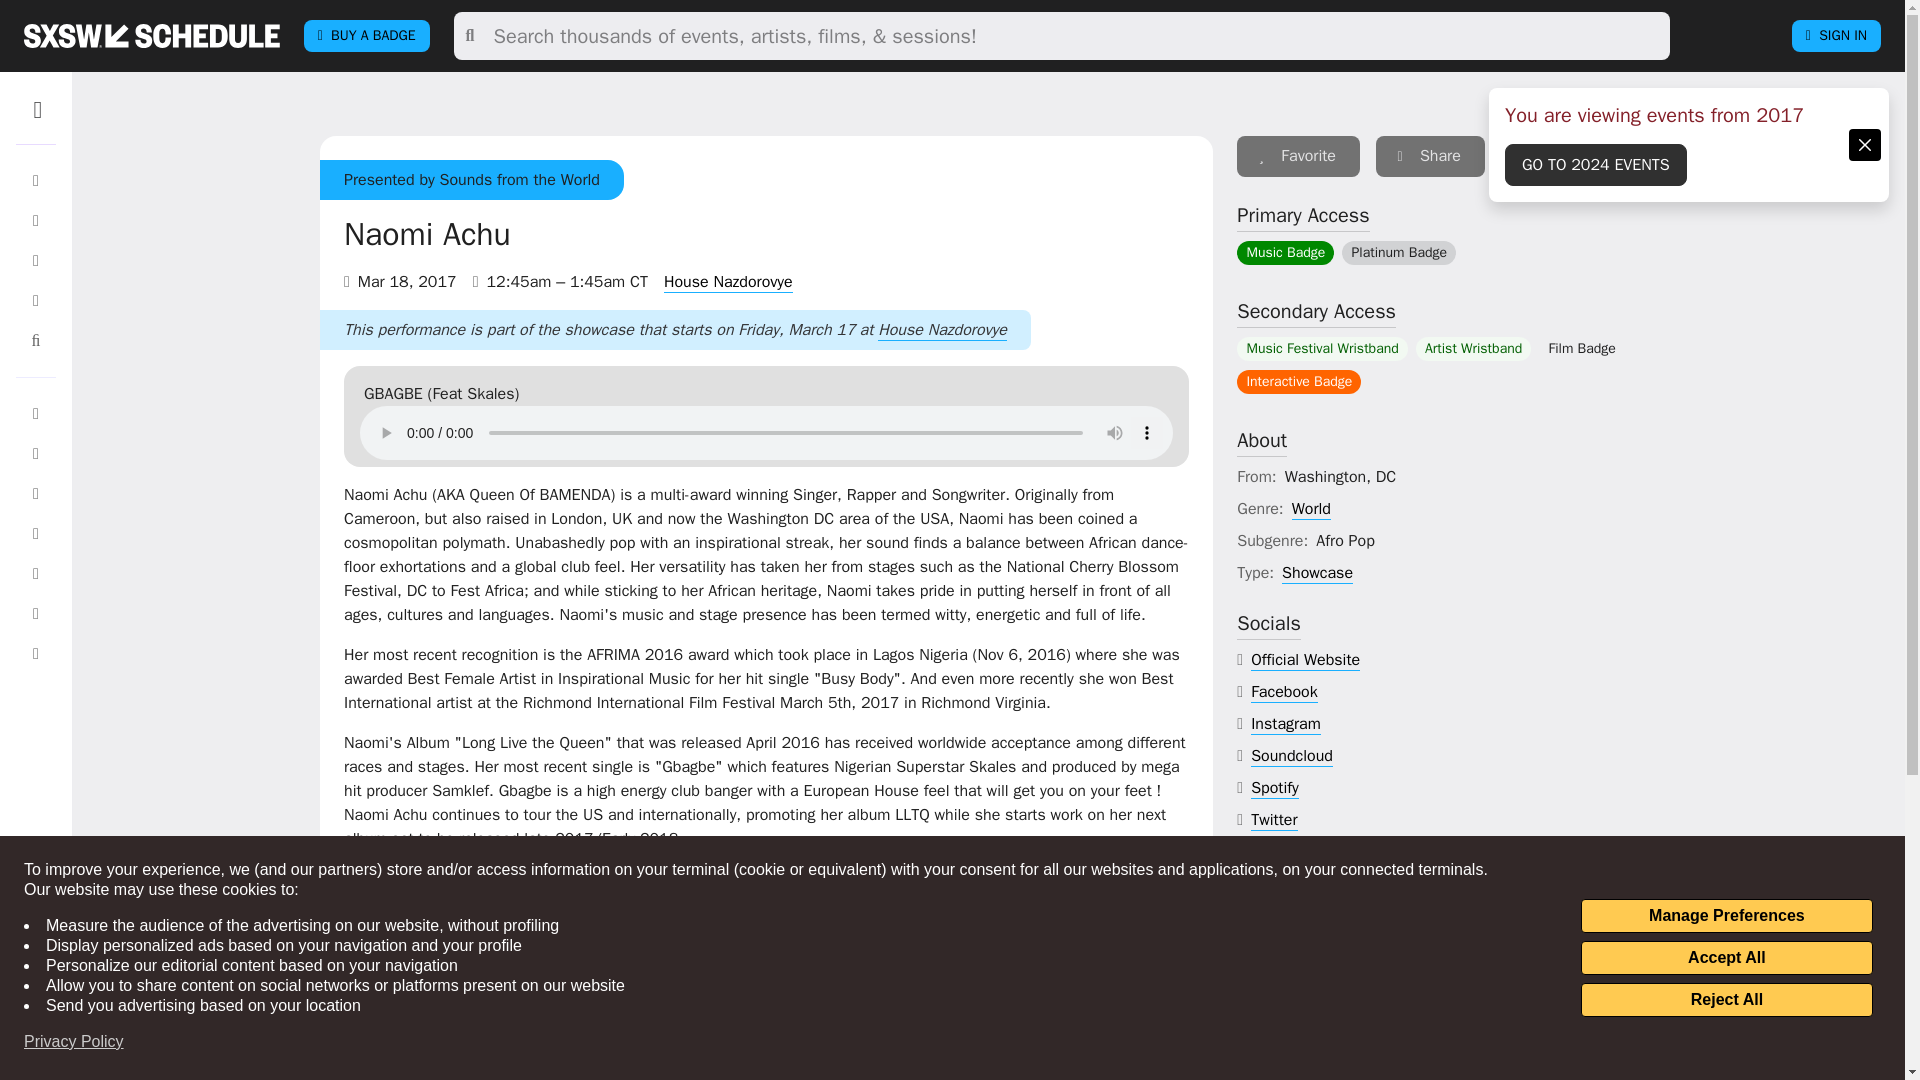  I want to click on Manage Preferences, so click(1726, 916).